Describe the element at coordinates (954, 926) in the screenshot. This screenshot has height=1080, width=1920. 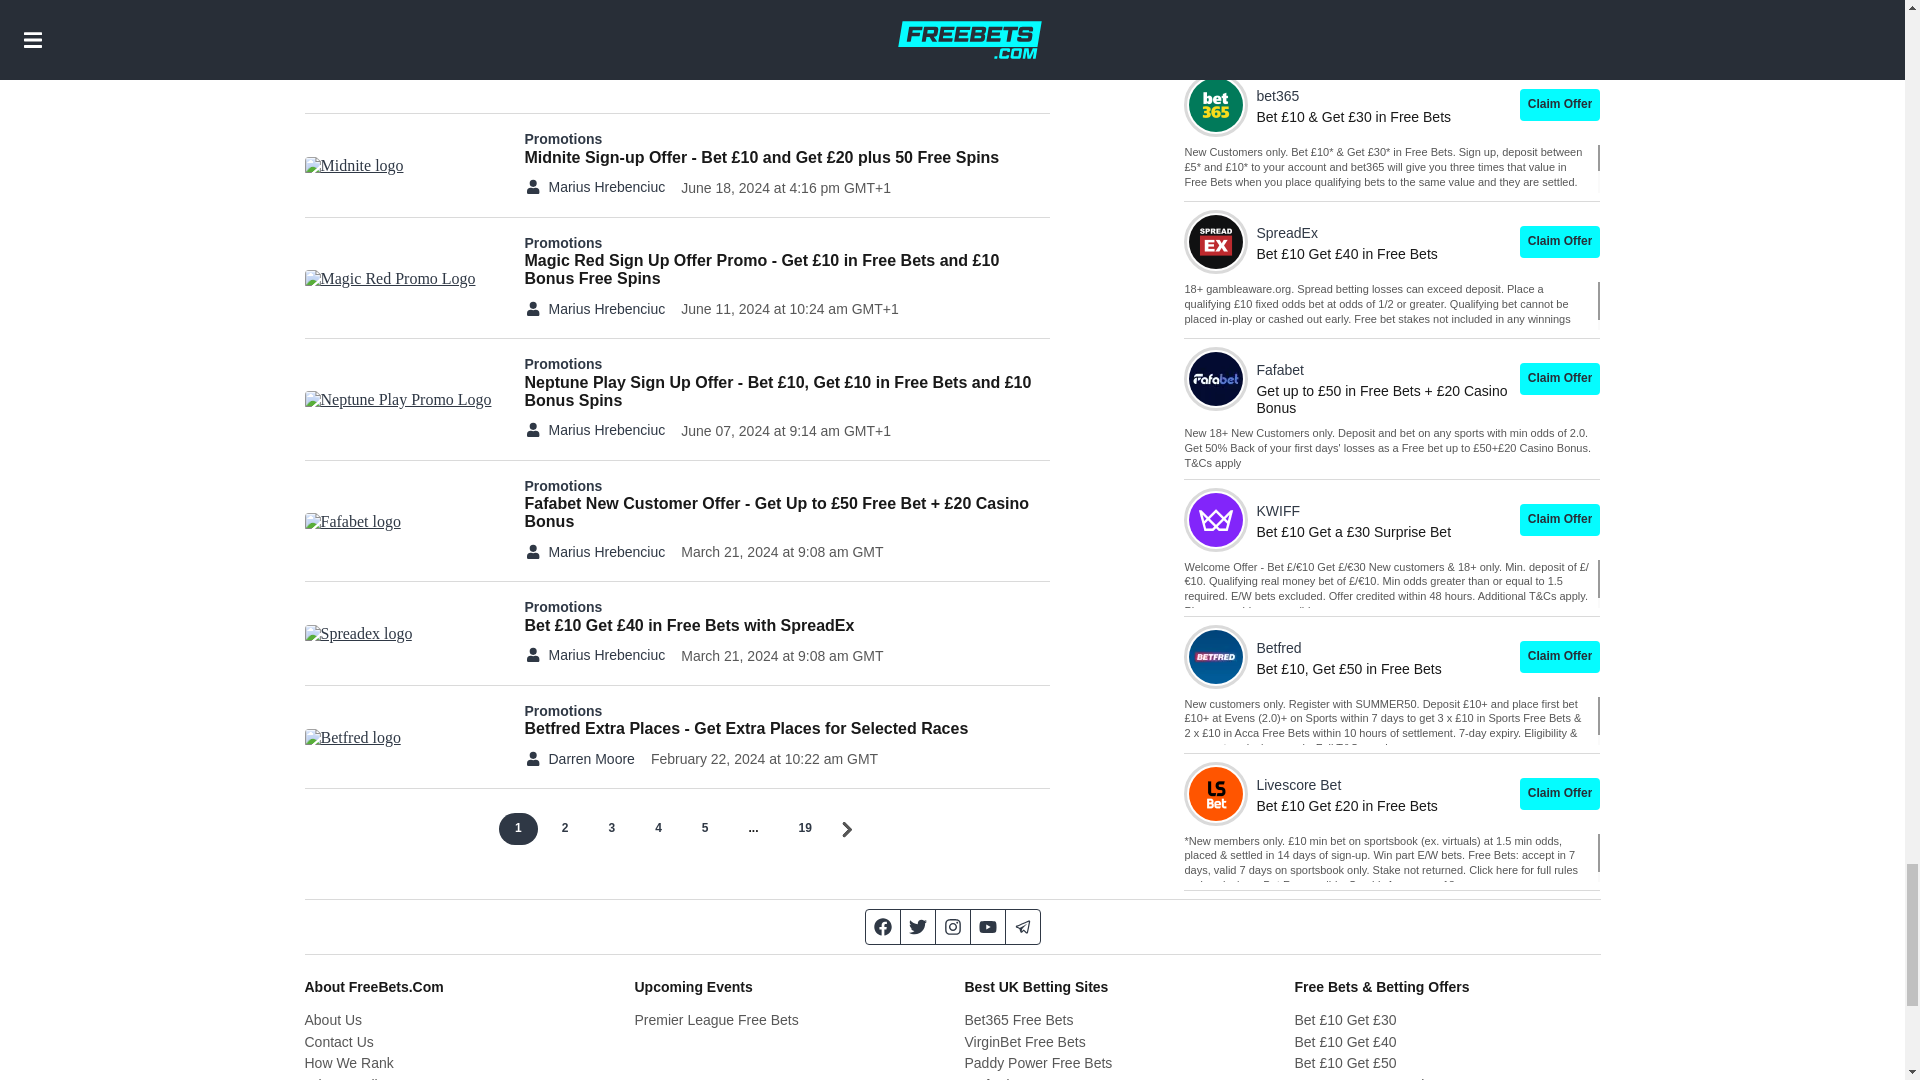
I see `Instagram page` at that location.